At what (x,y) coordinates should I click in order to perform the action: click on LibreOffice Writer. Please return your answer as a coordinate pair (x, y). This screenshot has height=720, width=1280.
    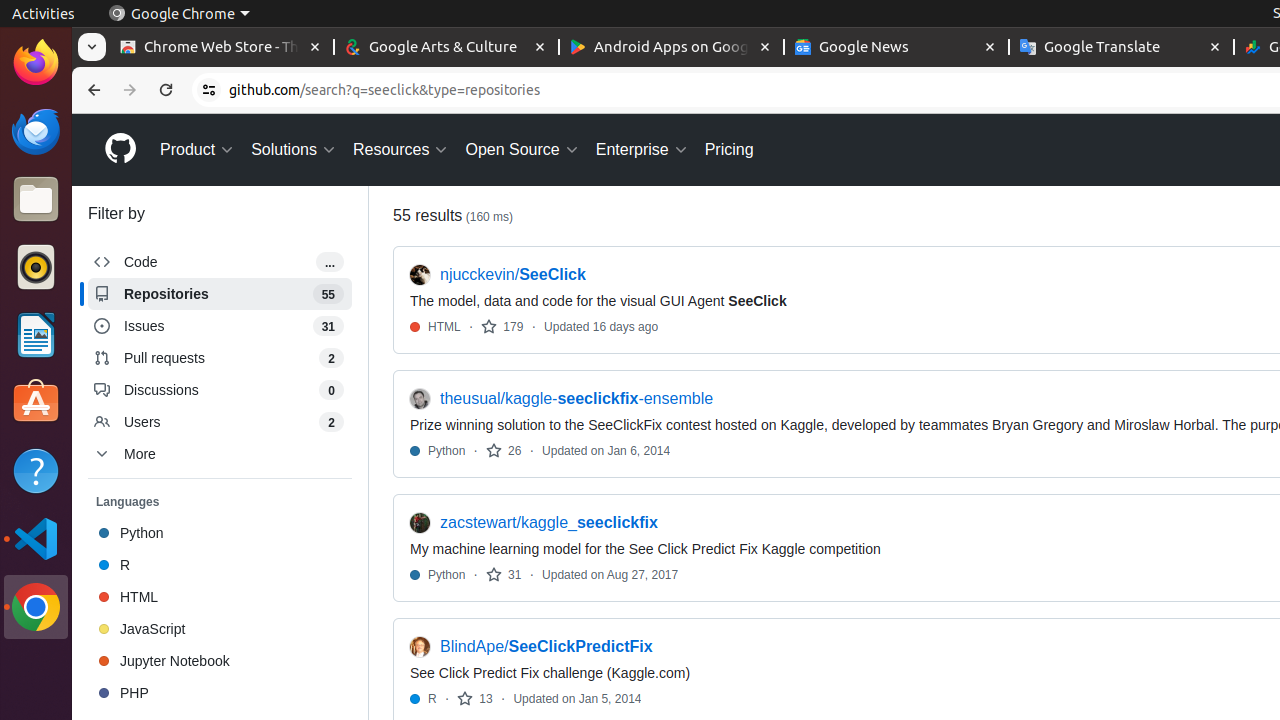
    Looking at the image, I should click on (36, 334).